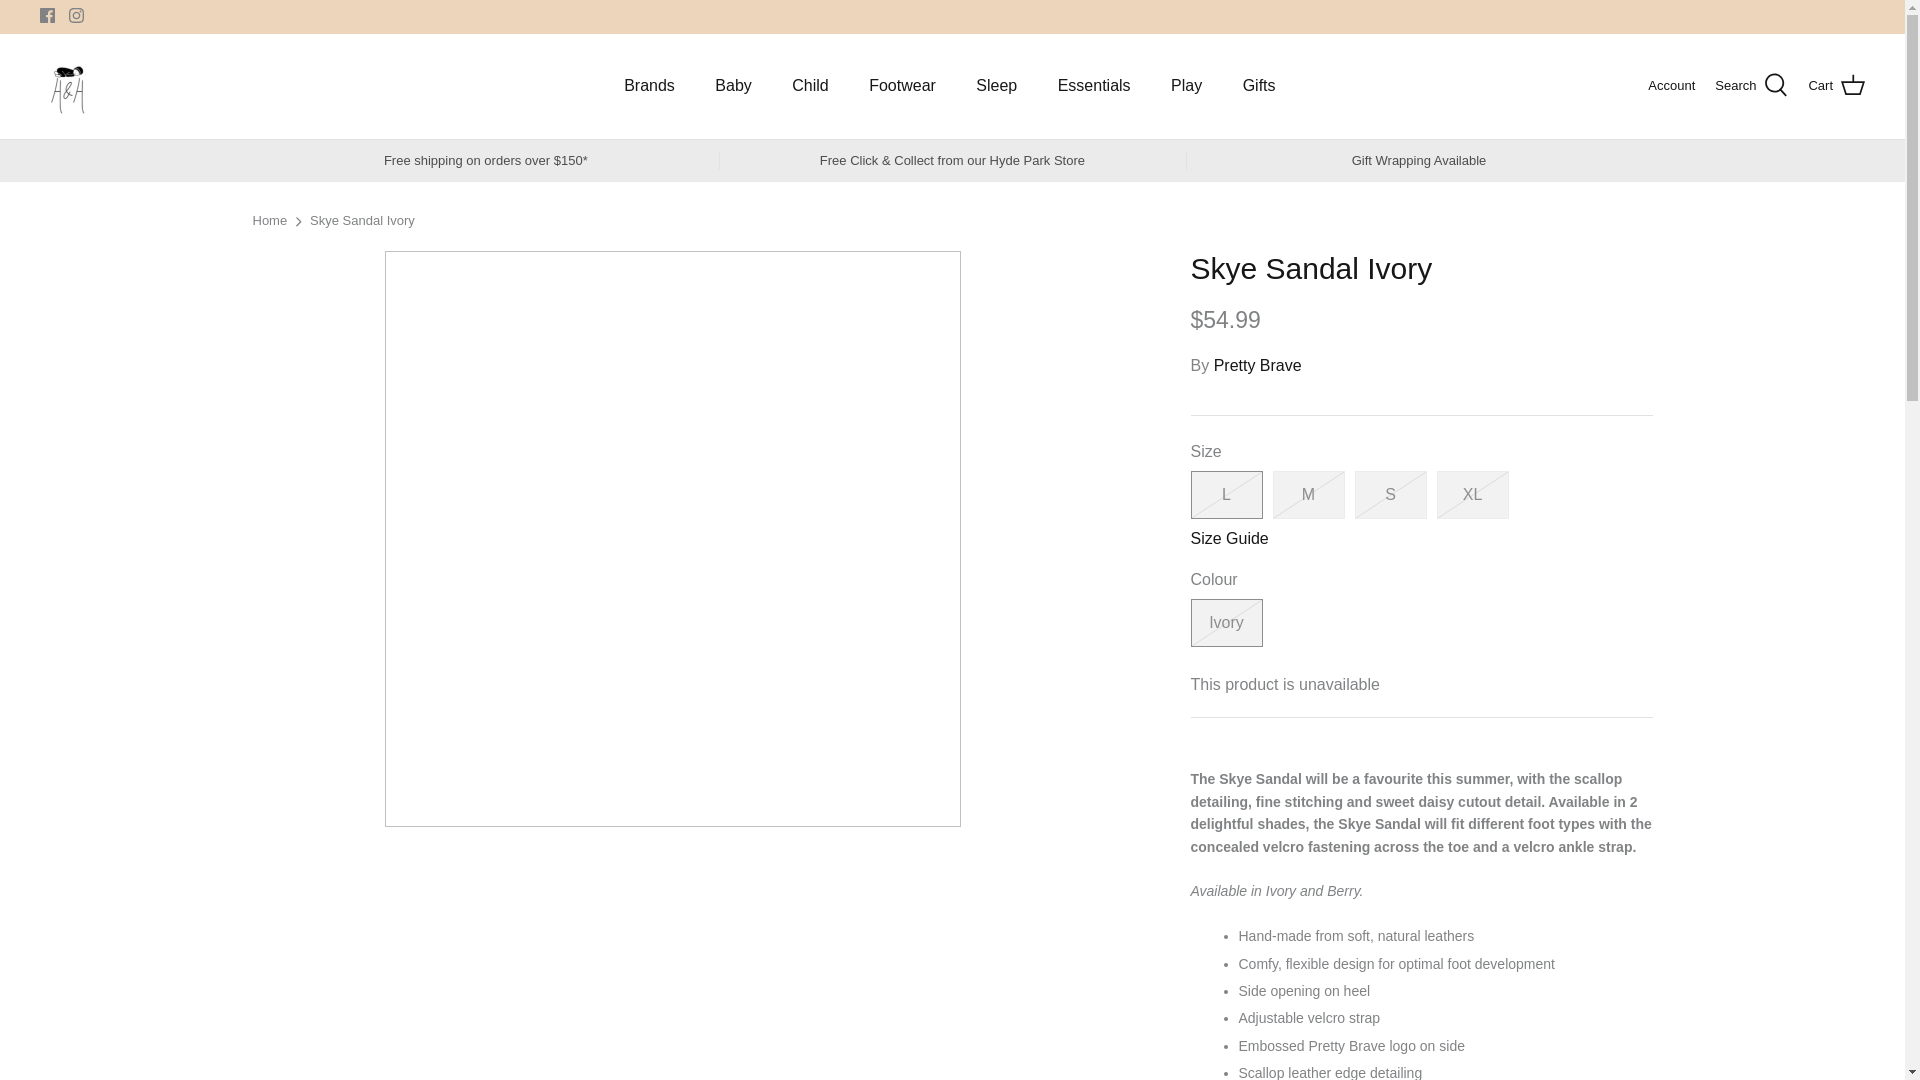 The height and width of the screenshot is (1080, 1920). What do you see at coordinates (1094, 85) in the screenshot?
I see `Essentials` at bounding box center [1094, 85].